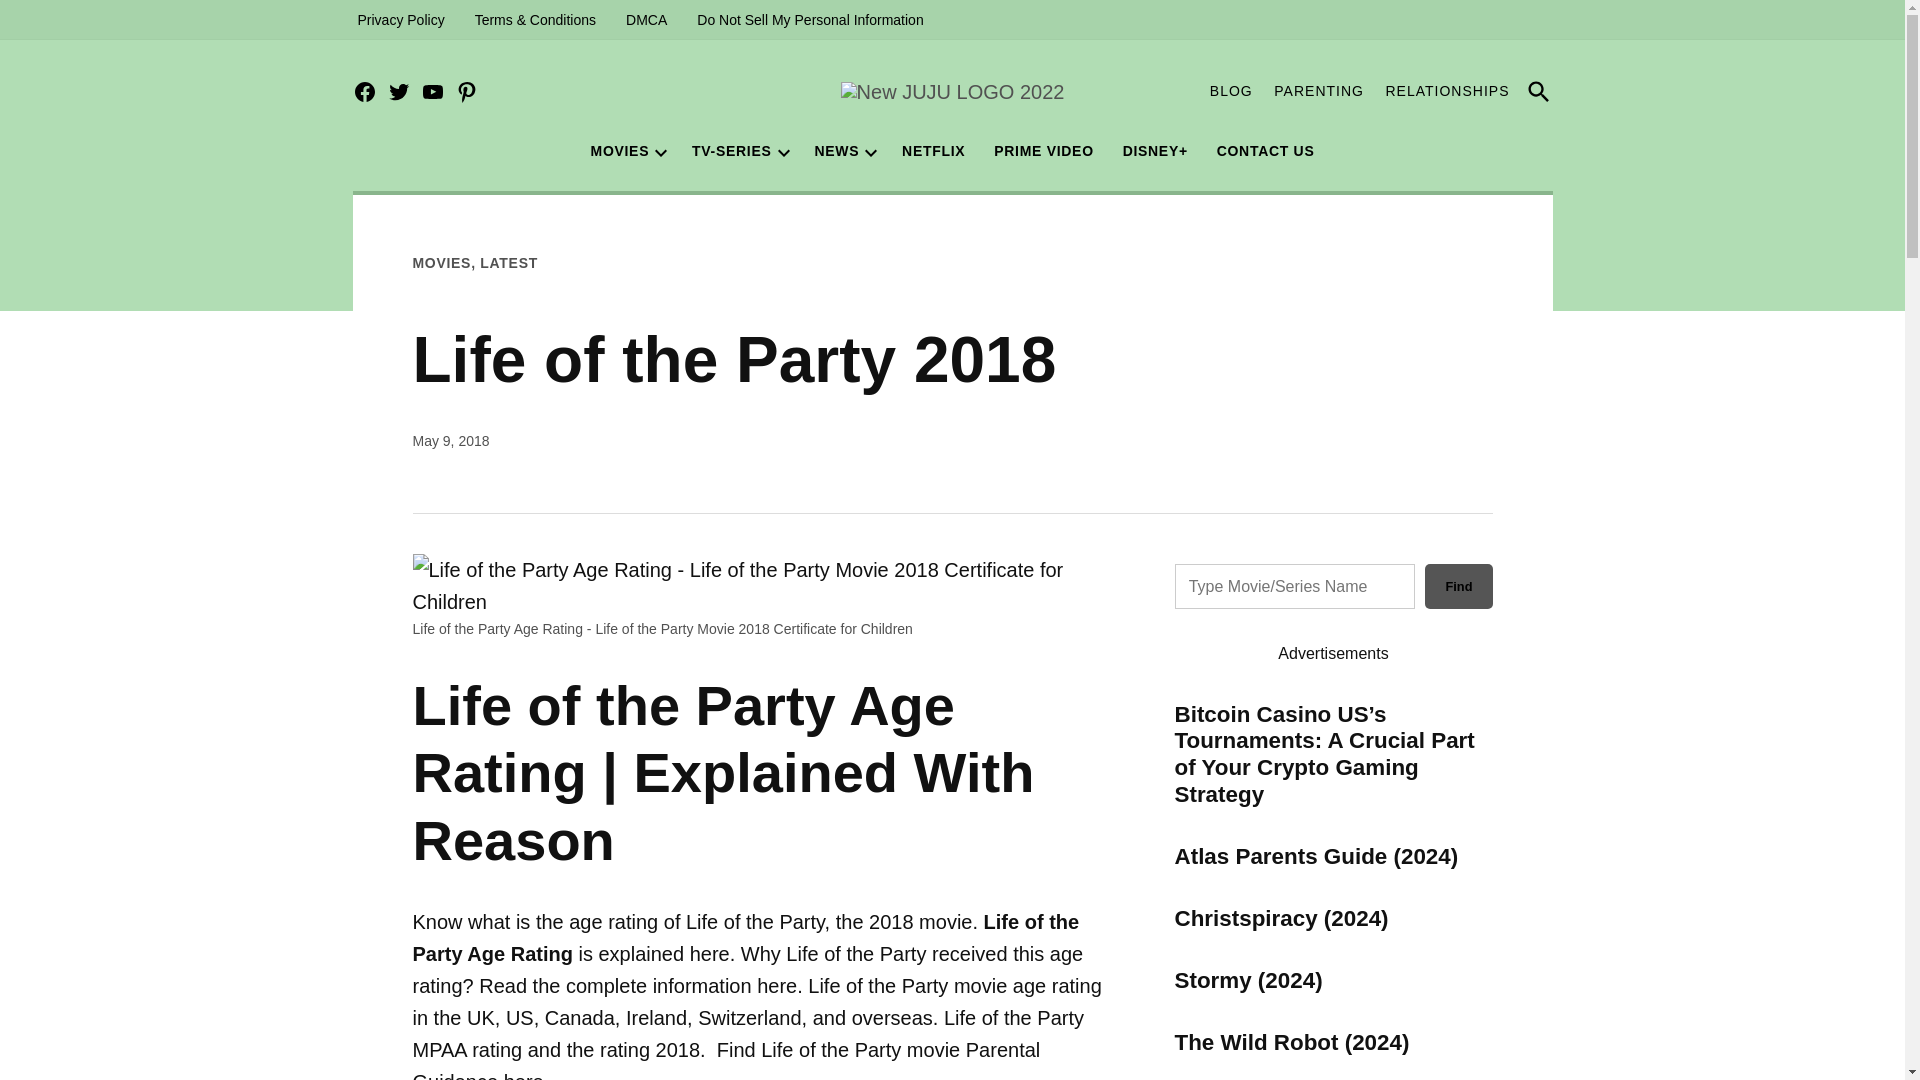 This screenshot has width=1920, height=1080. What do you see at coordinates (398, 92) in the screenshot?
I see `Twitter` at bounding box center [398, 92].